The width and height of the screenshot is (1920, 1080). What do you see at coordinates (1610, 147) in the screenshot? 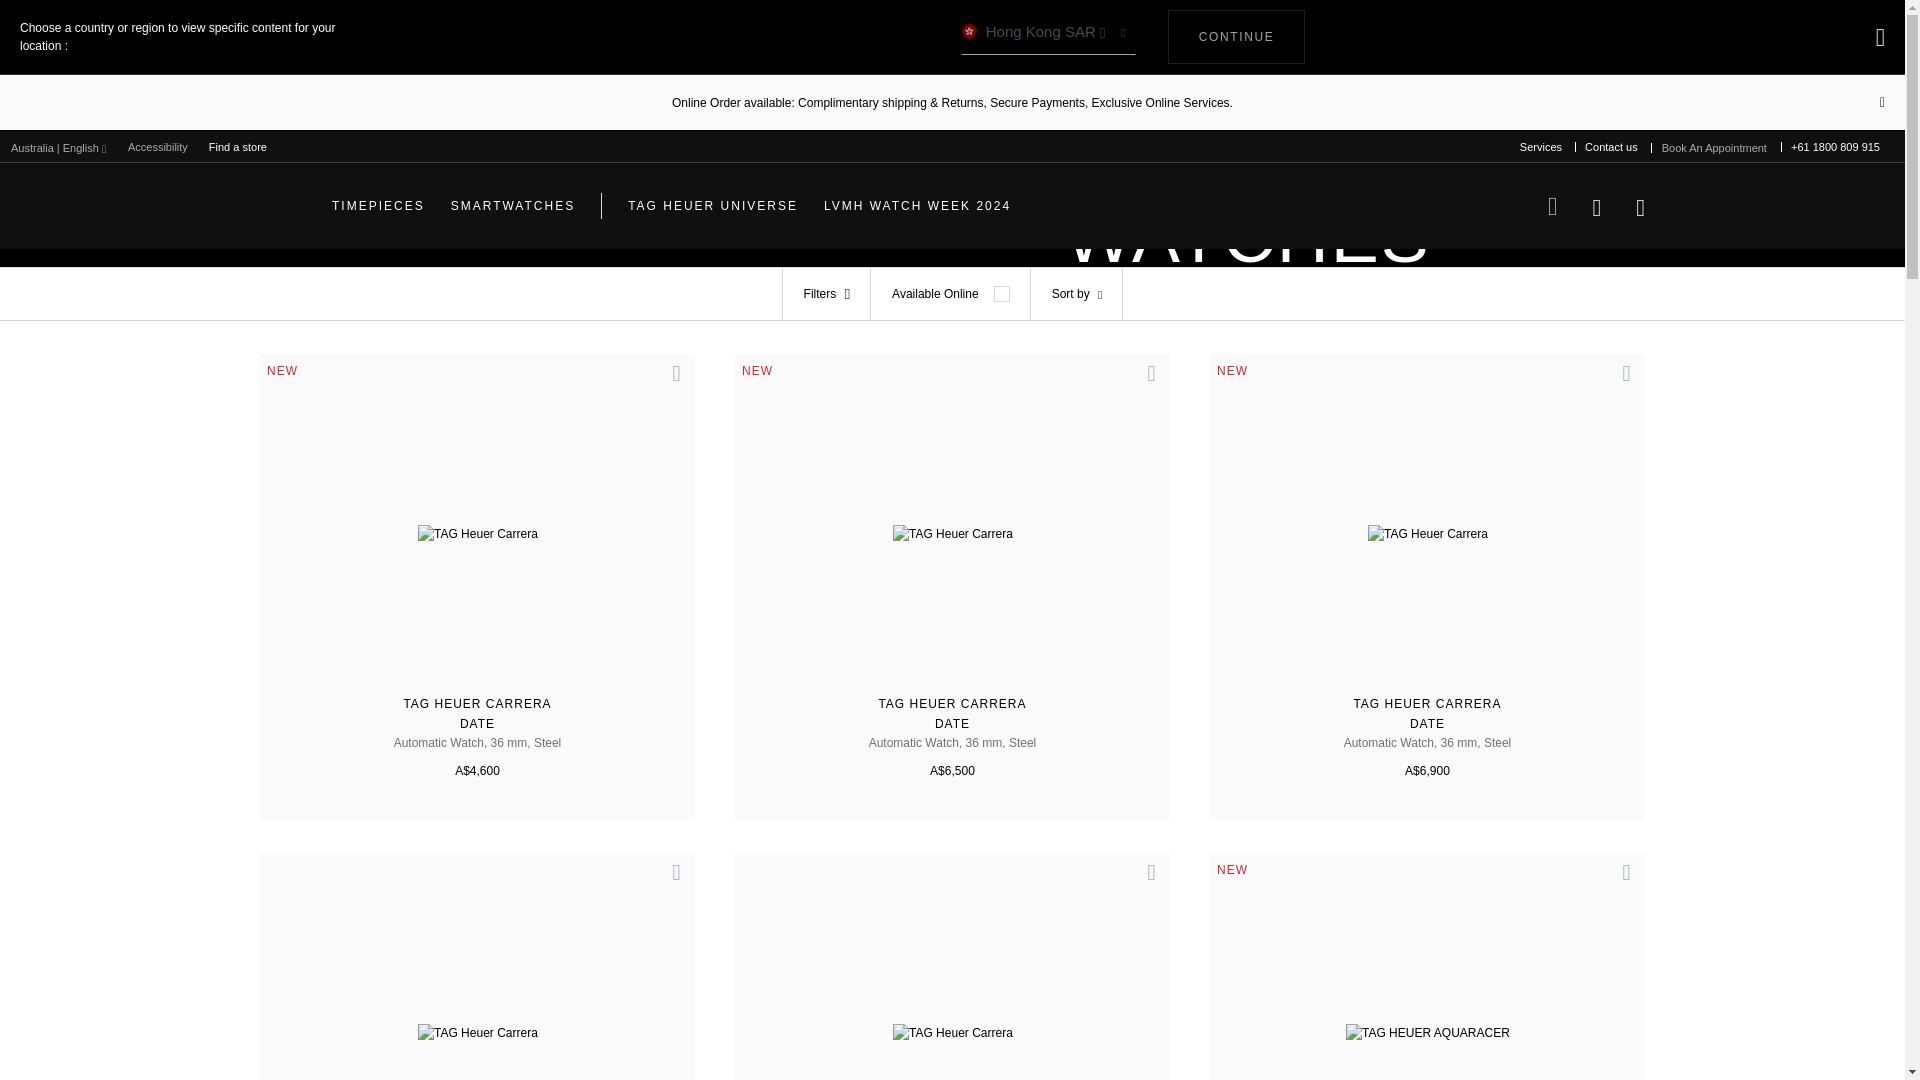
I see `Contact us` at bounding box center [1610, 147].